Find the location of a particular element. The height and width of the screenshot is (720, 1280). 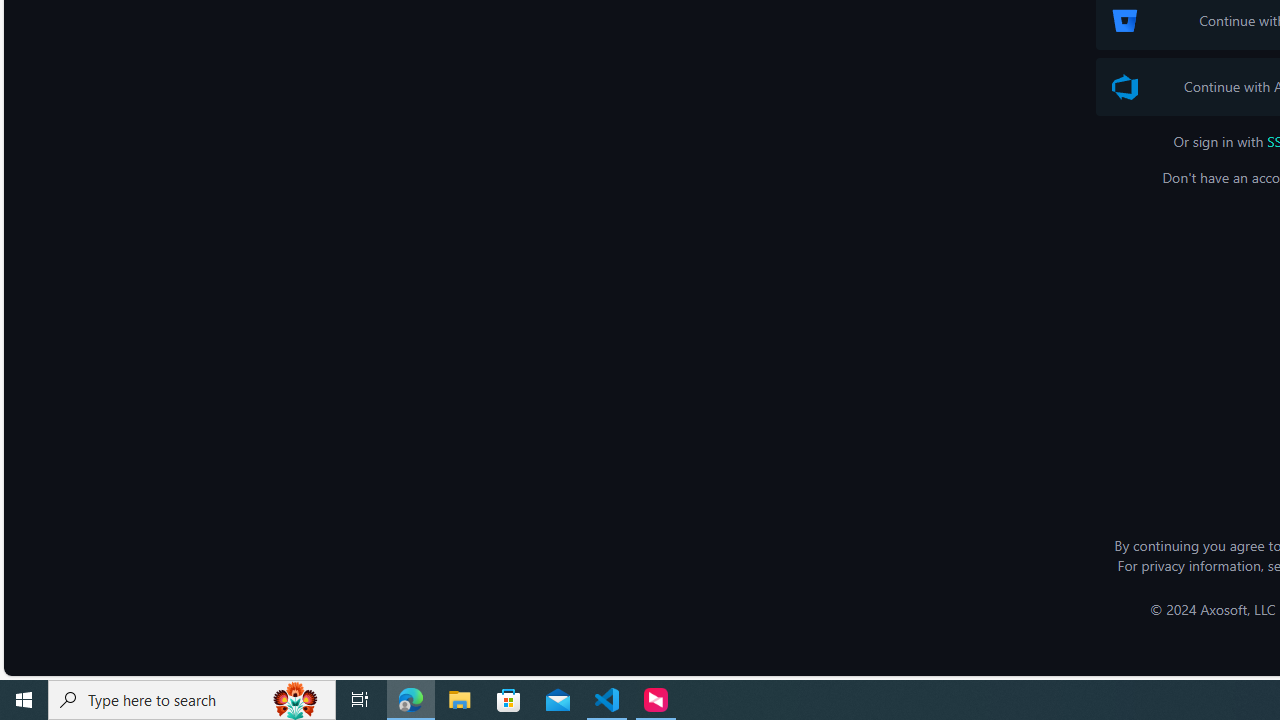

Microsoft Store is located at coordinates (509, 700).